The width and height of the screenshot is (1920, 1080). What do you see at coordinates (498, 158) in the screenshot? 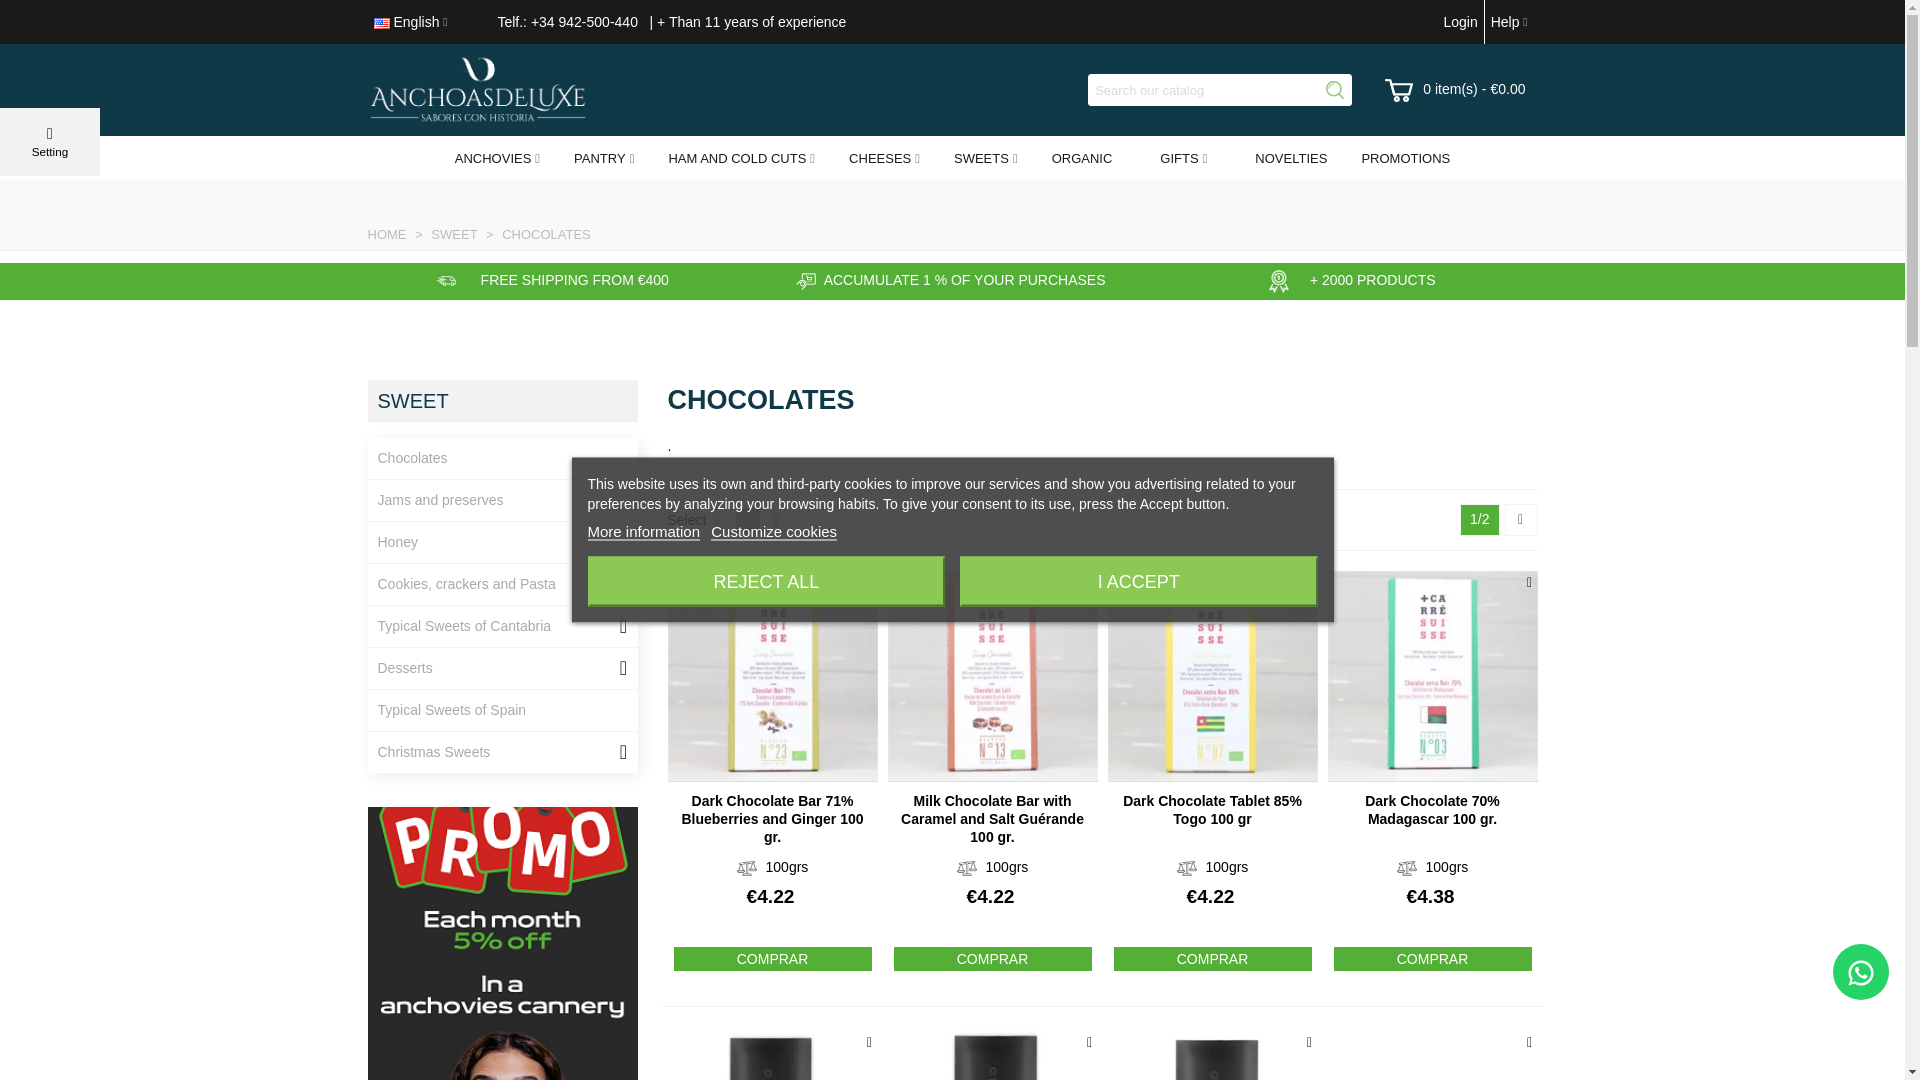
I see `ANCHOVIES` at bounding box center [498, 158].